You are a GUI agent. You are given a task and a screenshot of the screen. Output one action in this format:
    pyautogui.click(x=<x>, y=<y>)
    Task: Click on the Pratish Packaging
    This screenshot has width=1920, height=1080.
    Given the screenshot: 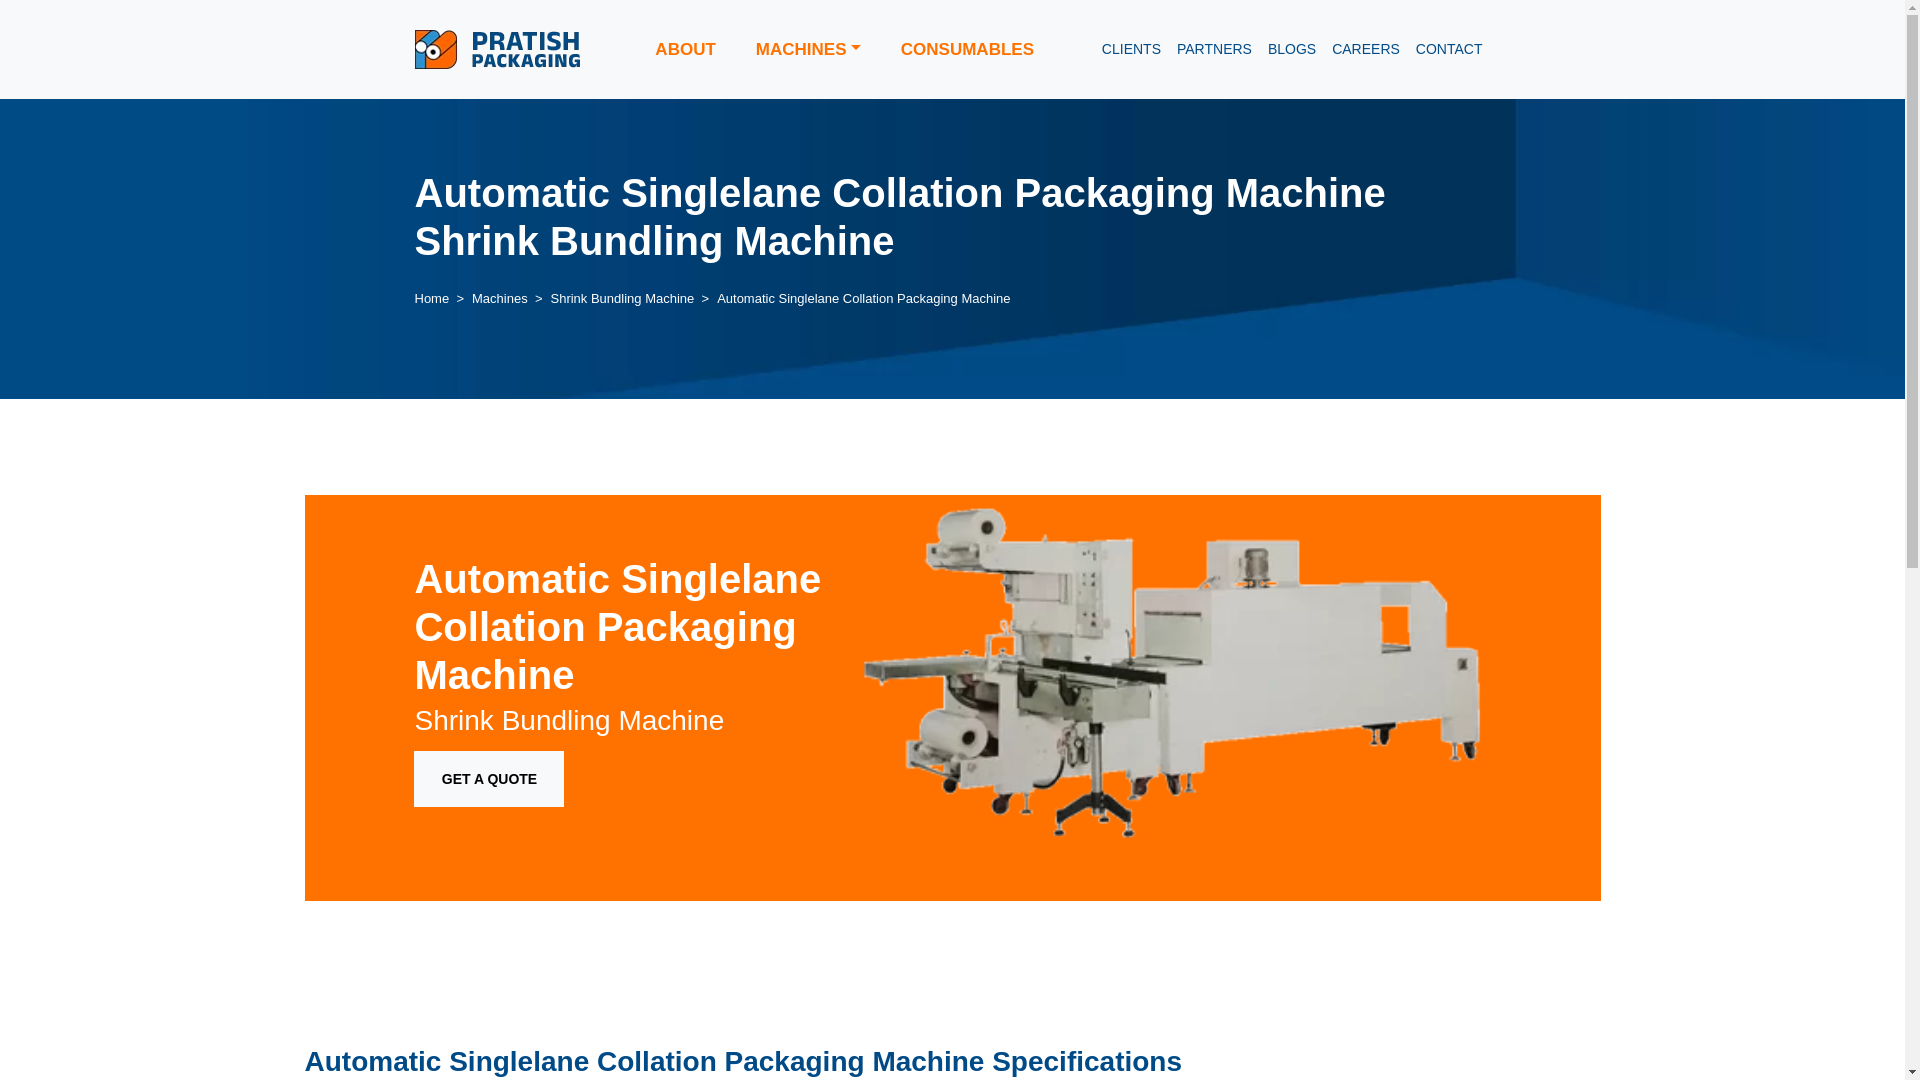 What is the action you would take?
    pyautogui.click(x=496, y=49)
    